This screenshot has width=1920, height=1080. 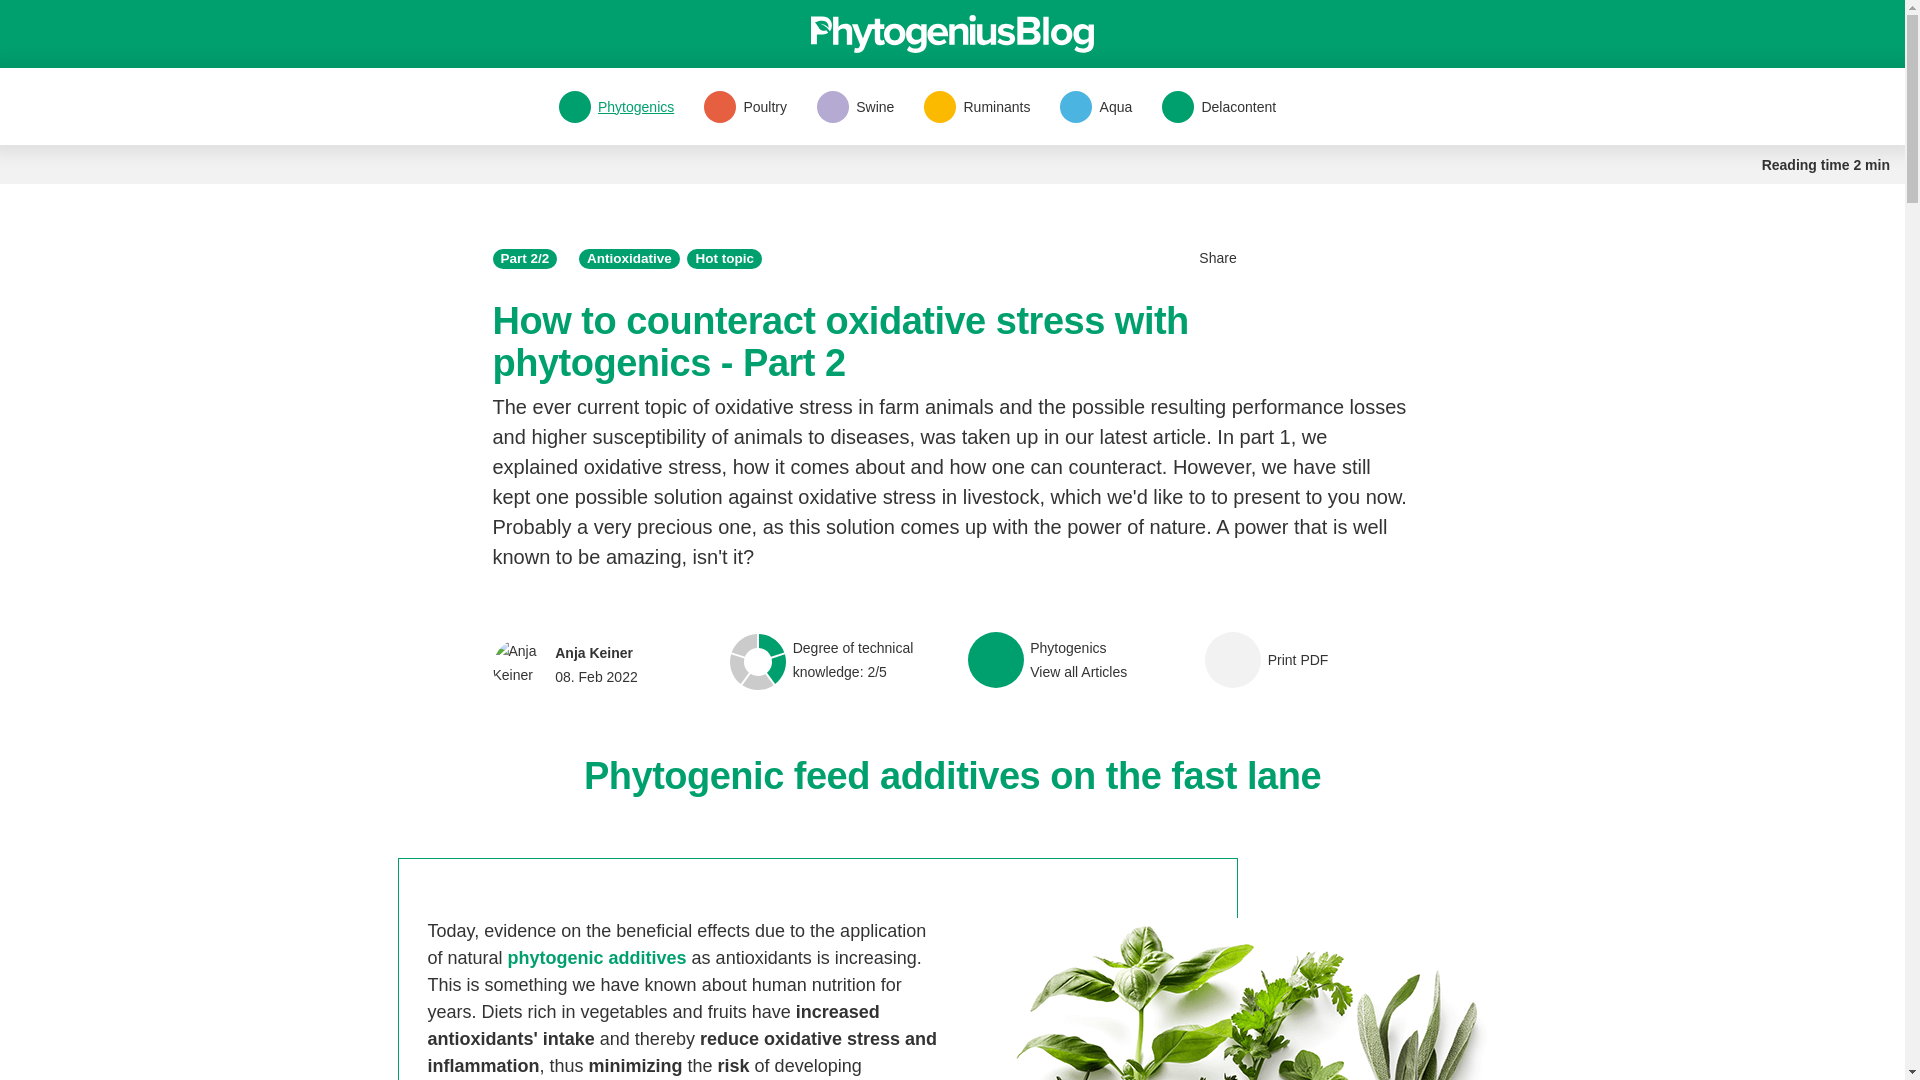 I want to click on Ruminants, so click(x=598, y=958).